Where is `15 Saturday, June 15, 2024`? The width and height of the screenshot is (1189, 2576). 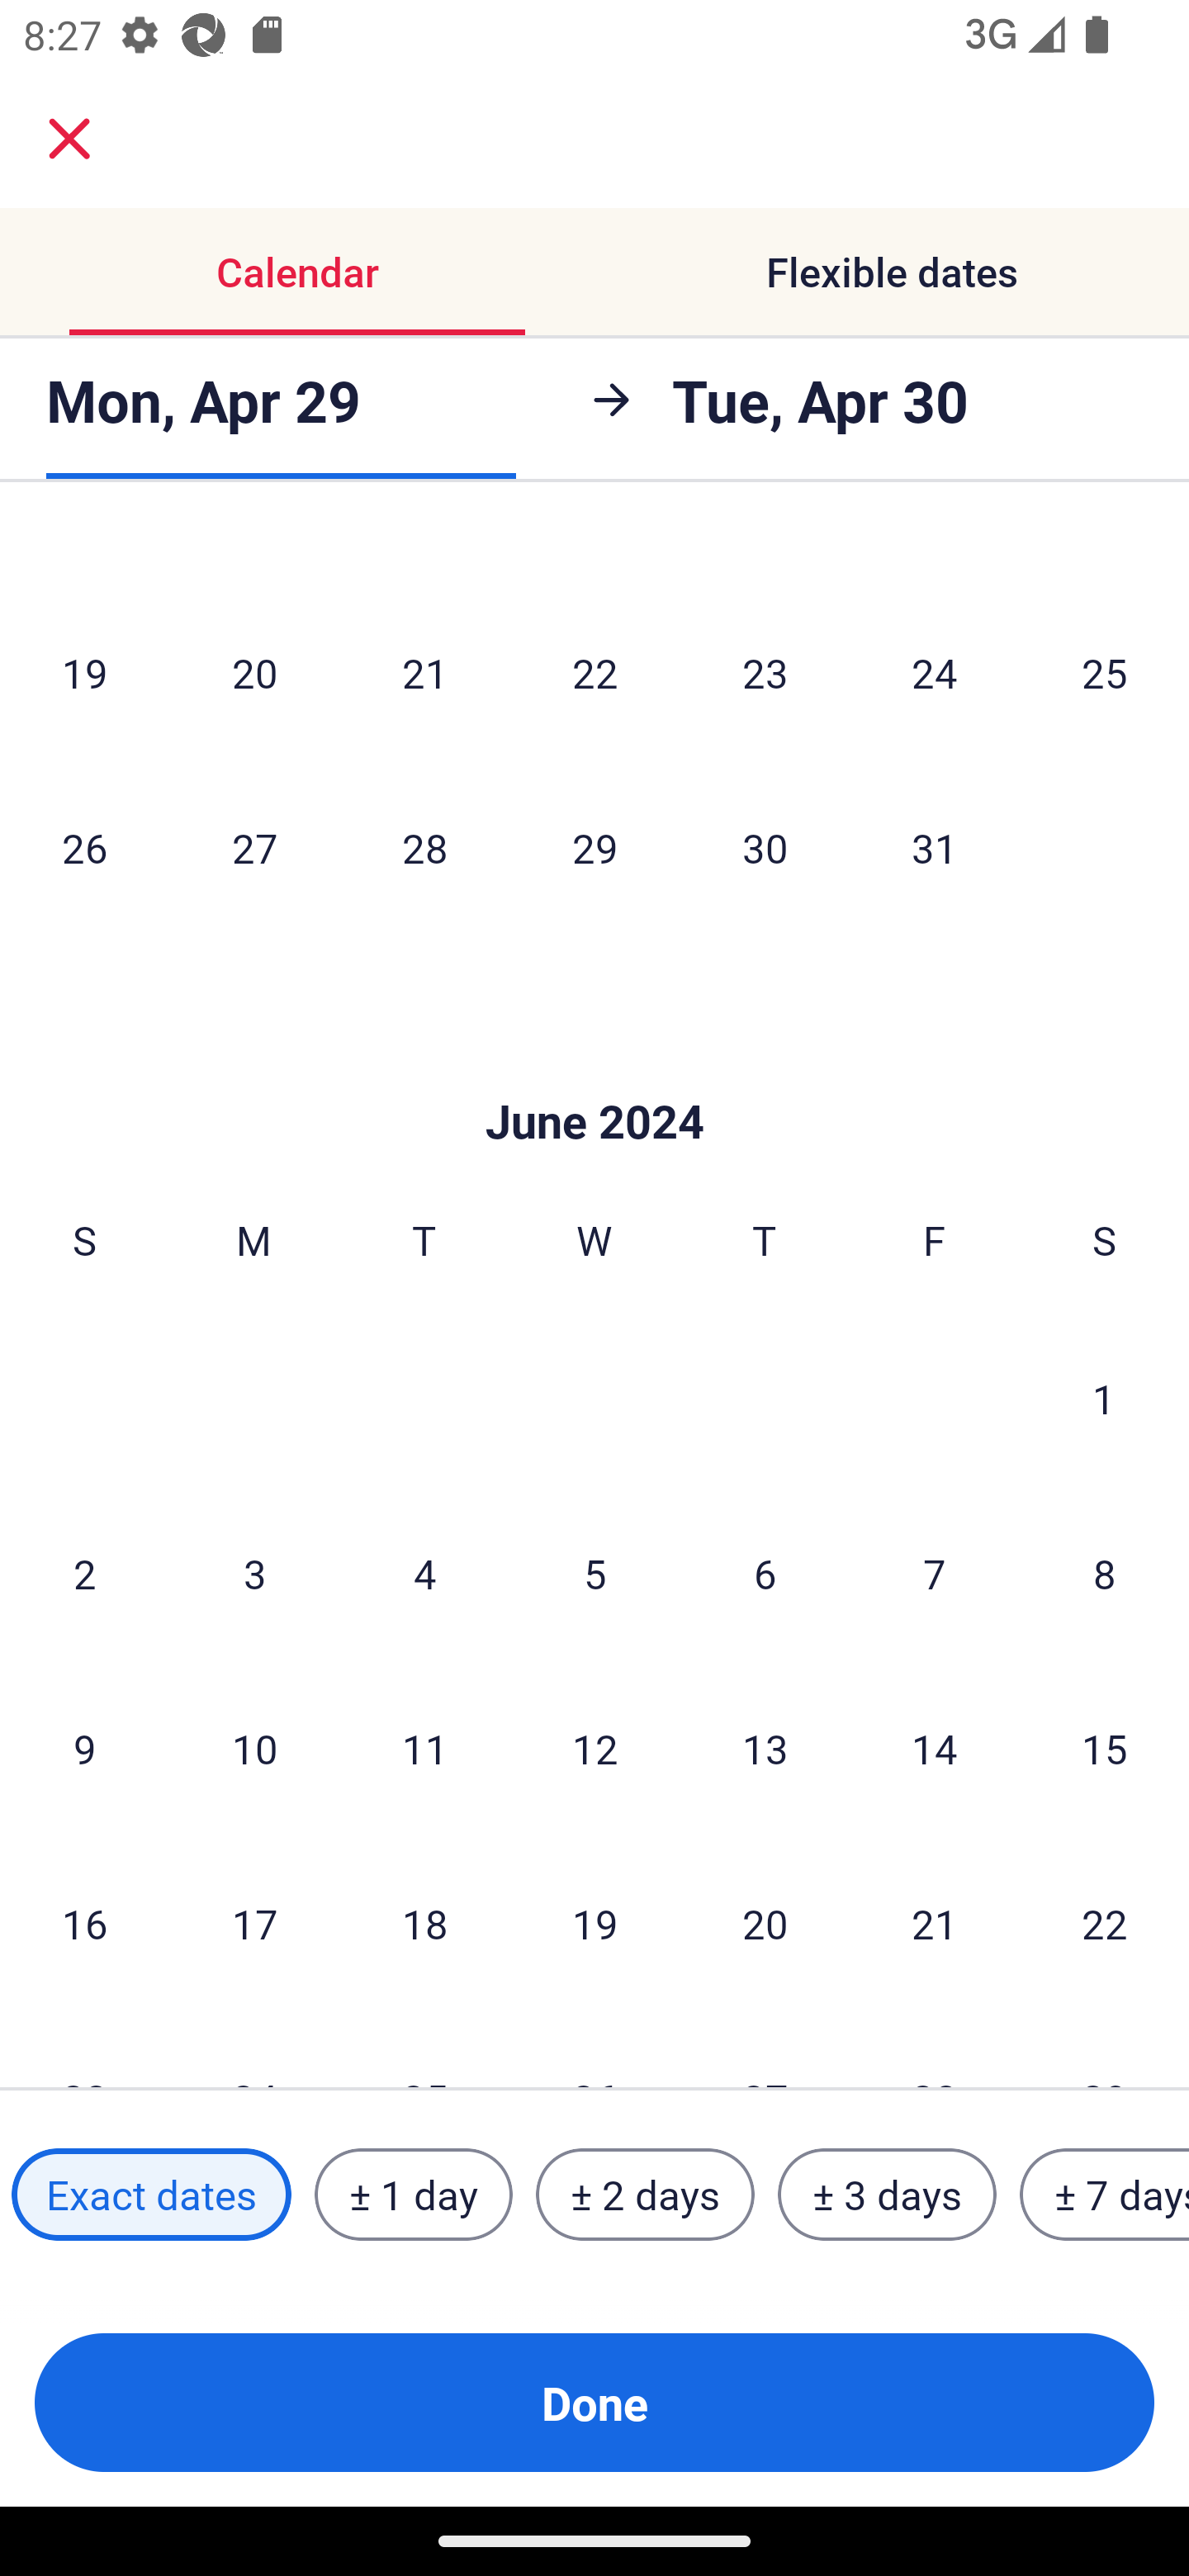
15 Saturday, June 15, 2024 is located at coordinates (1105, 1749).